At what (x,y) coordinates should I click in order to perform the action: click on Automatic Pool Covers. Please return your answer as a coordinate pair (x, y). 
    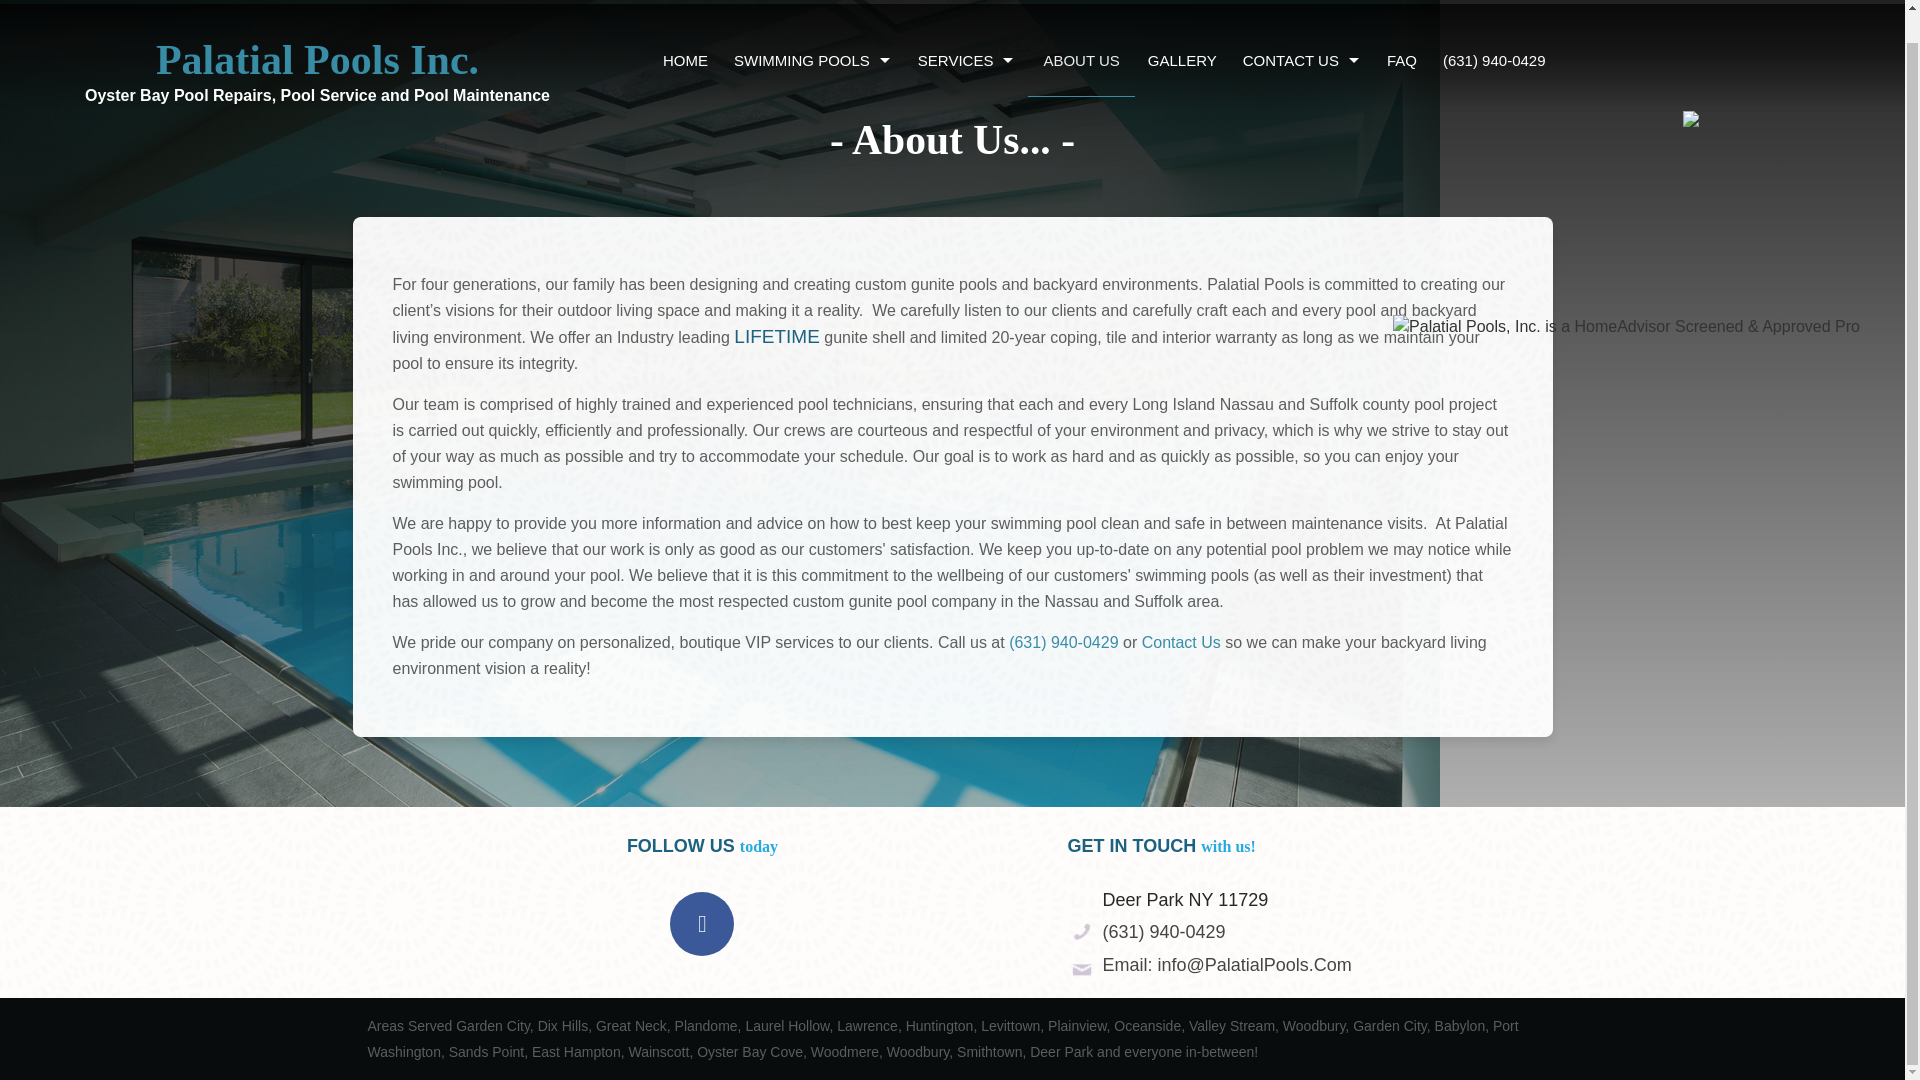
    Looking at the image, I should click on (812, 194).